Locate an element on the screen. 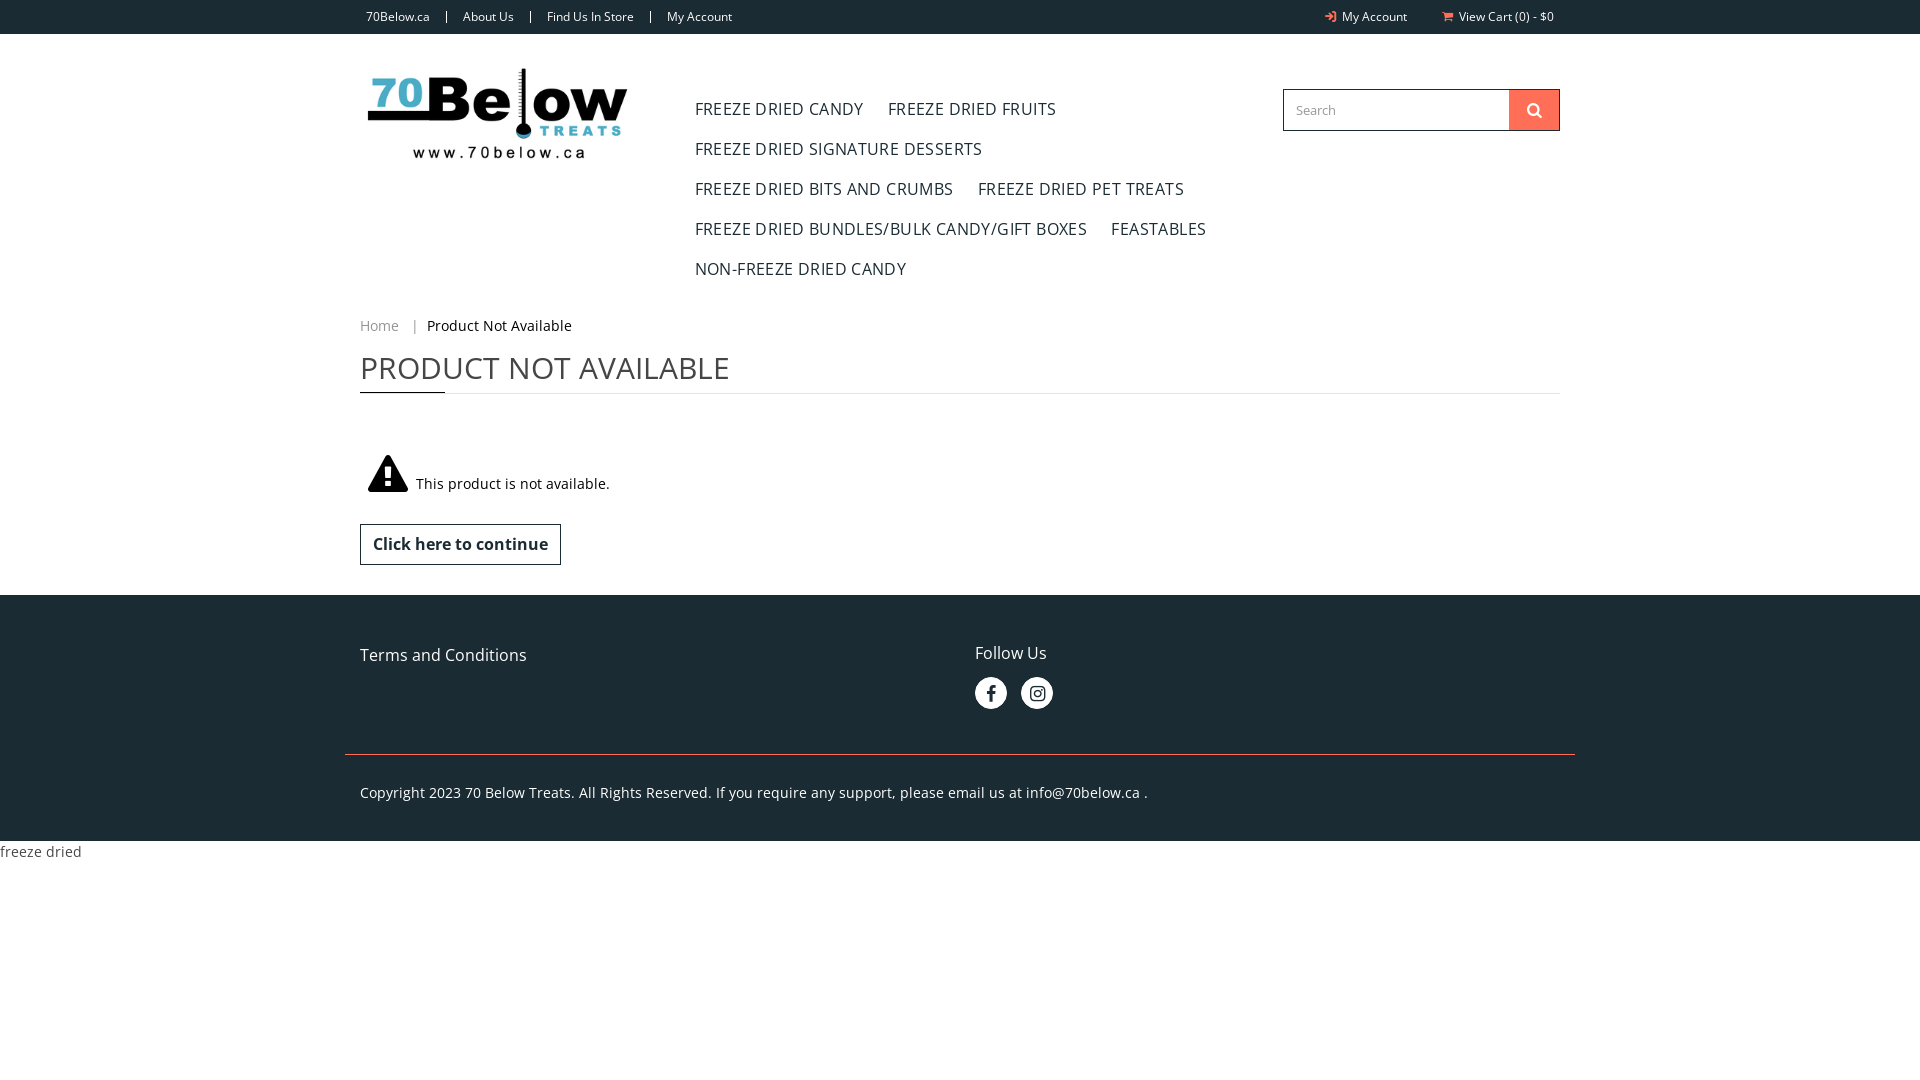  My Account is located at coordinates (1364, 16).